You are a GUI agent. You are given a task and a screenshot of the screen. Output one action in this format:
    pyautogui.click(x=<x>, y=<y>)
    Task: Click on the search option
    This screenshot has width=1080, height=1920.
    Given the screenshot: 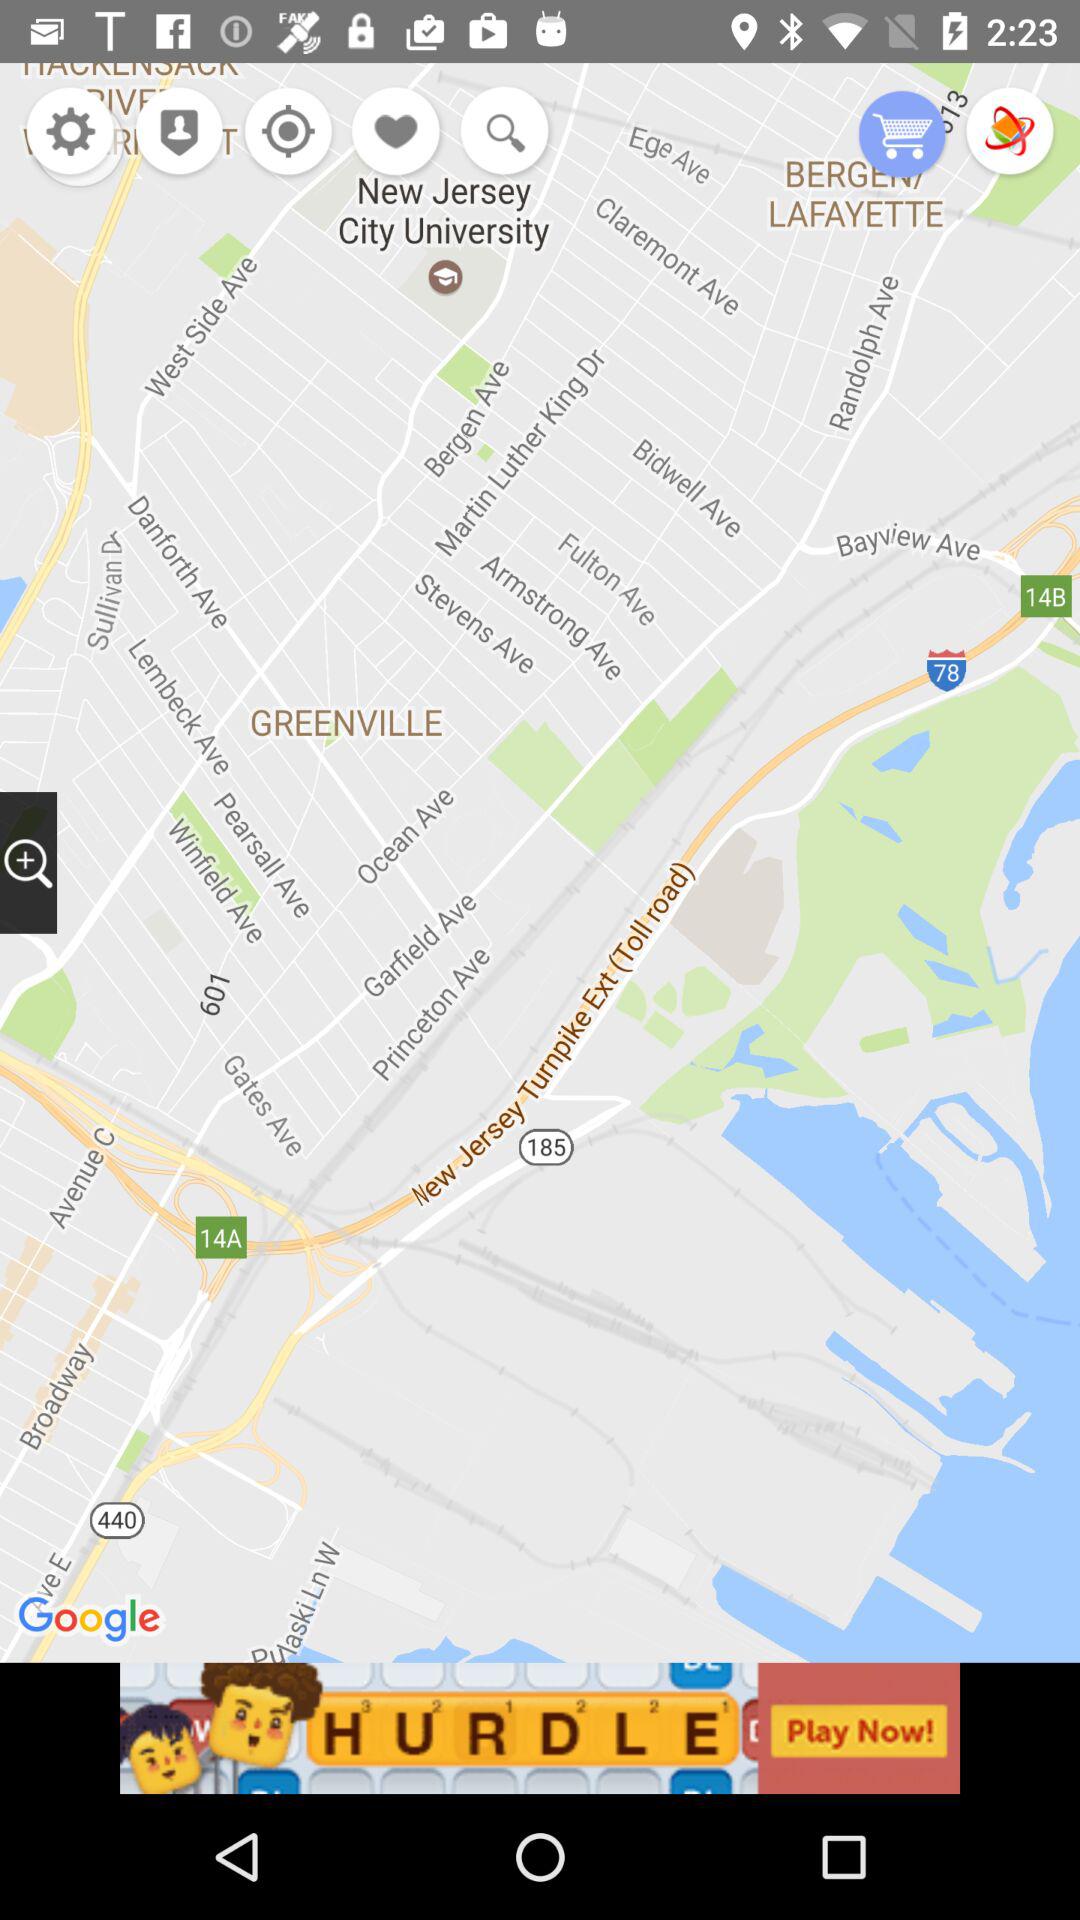 What is the action you would take?
    pyautogui.click(x=500, y=133)
    